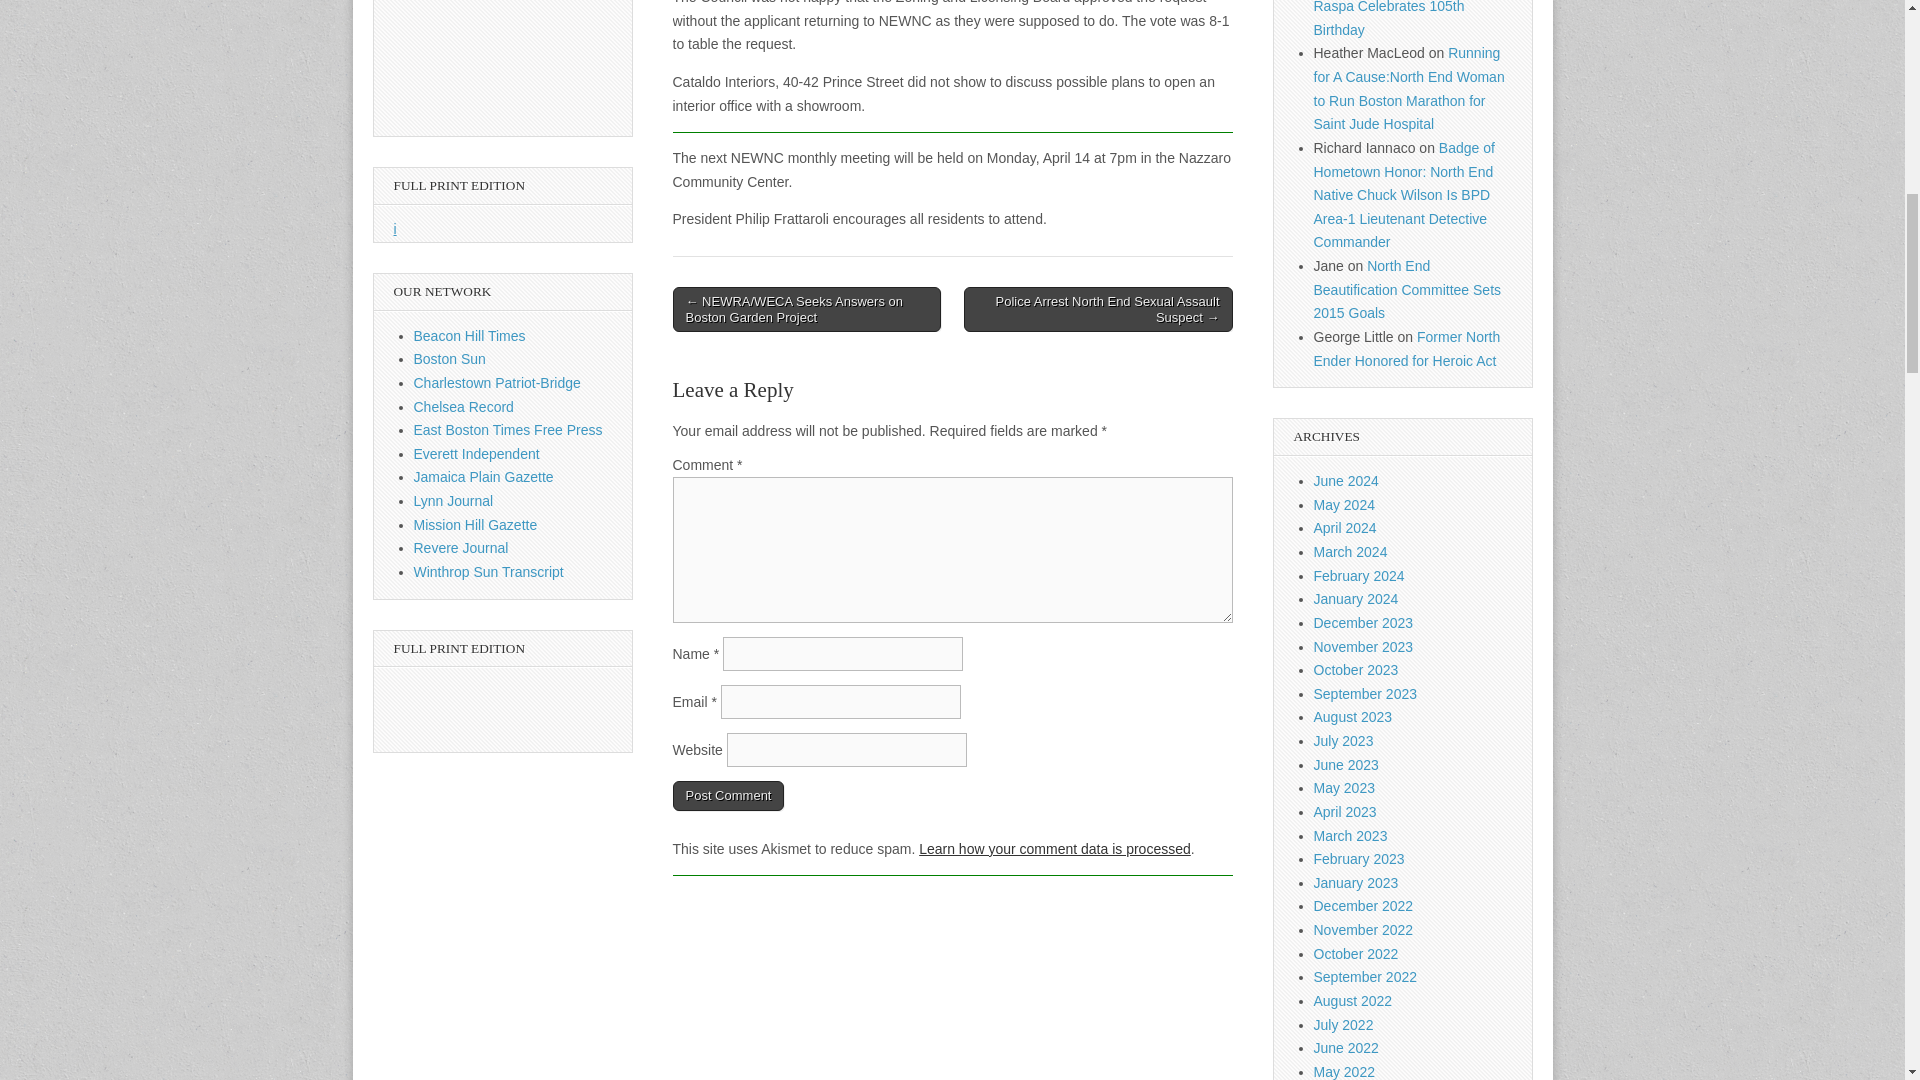 The height and width of the screenshot is (1080, 1920). What do you see at coordinates (498, 382) in the screenshot?
I see `Charlestown Patriot-Bridge` at bounding box center [498, 382].